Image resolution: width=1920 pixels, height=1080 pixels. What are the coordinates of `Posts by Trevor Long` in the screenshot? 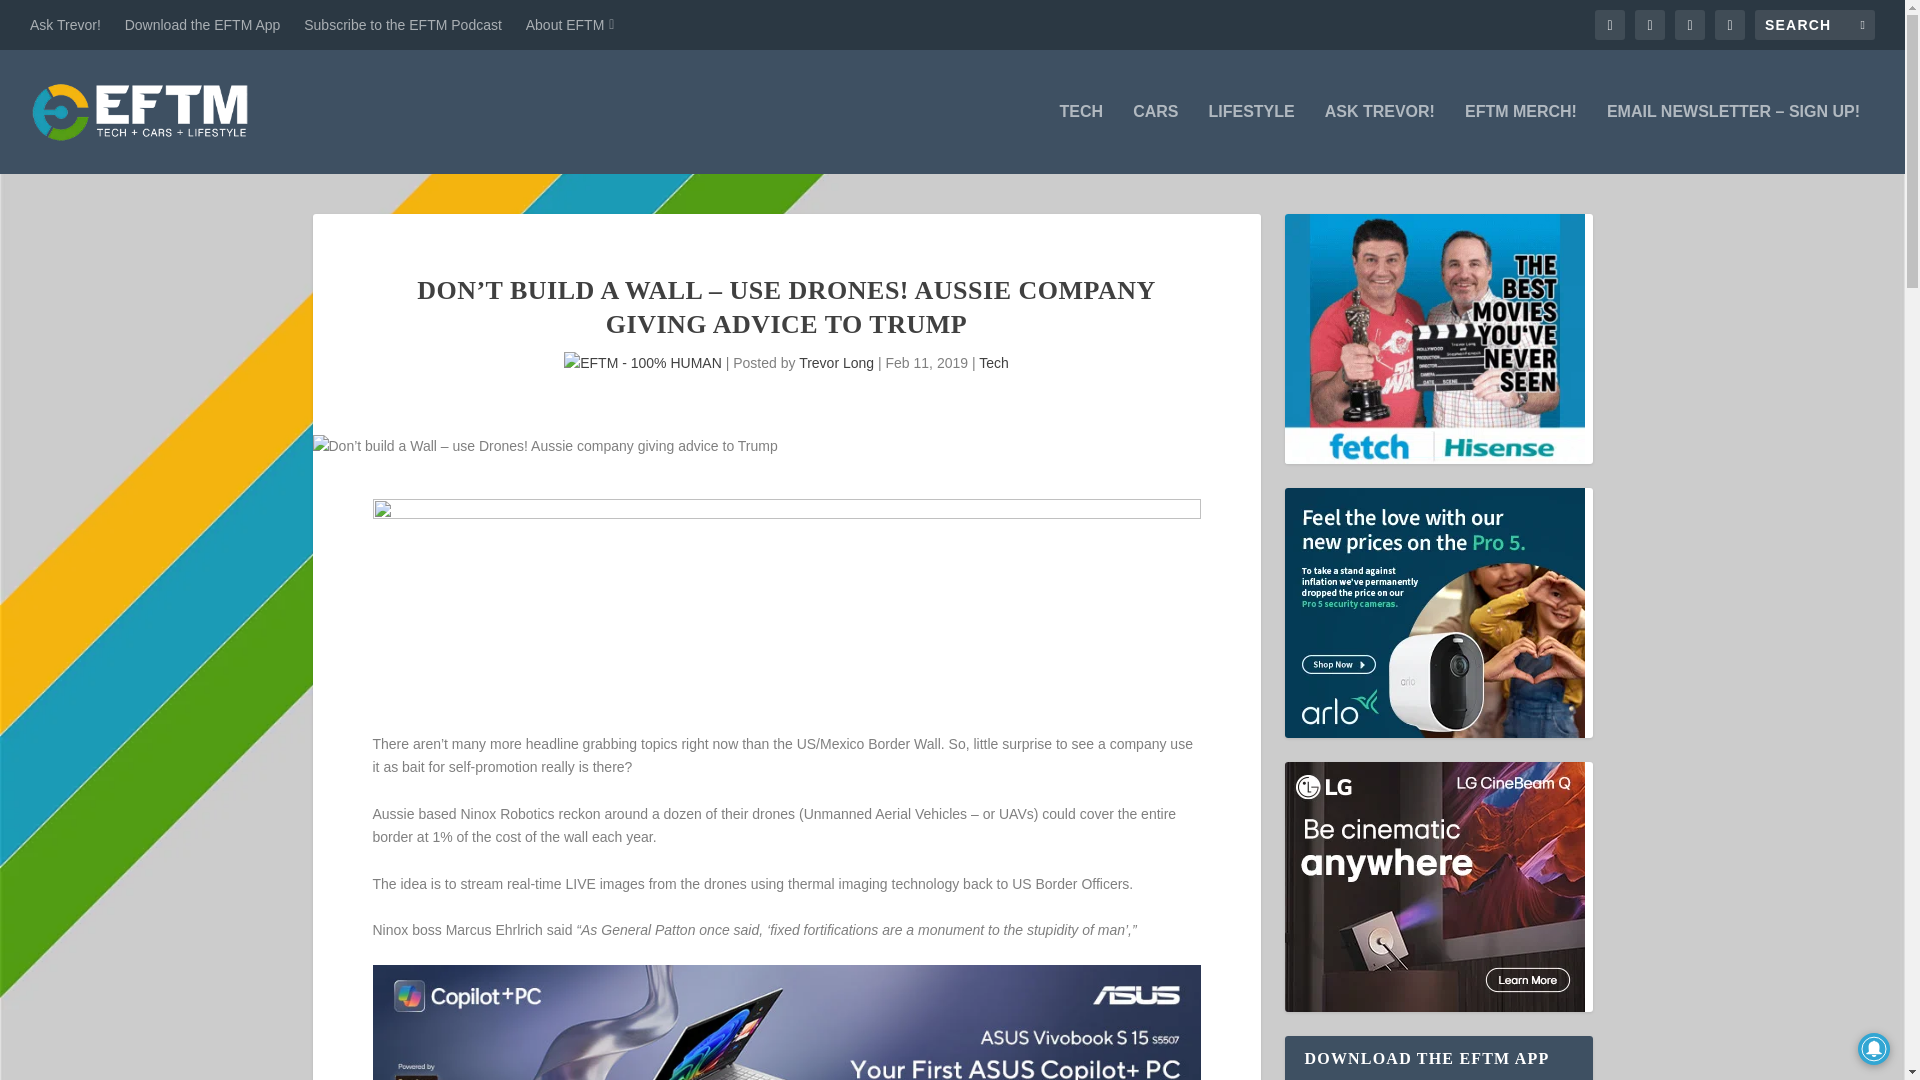 It's located at (836, 363).